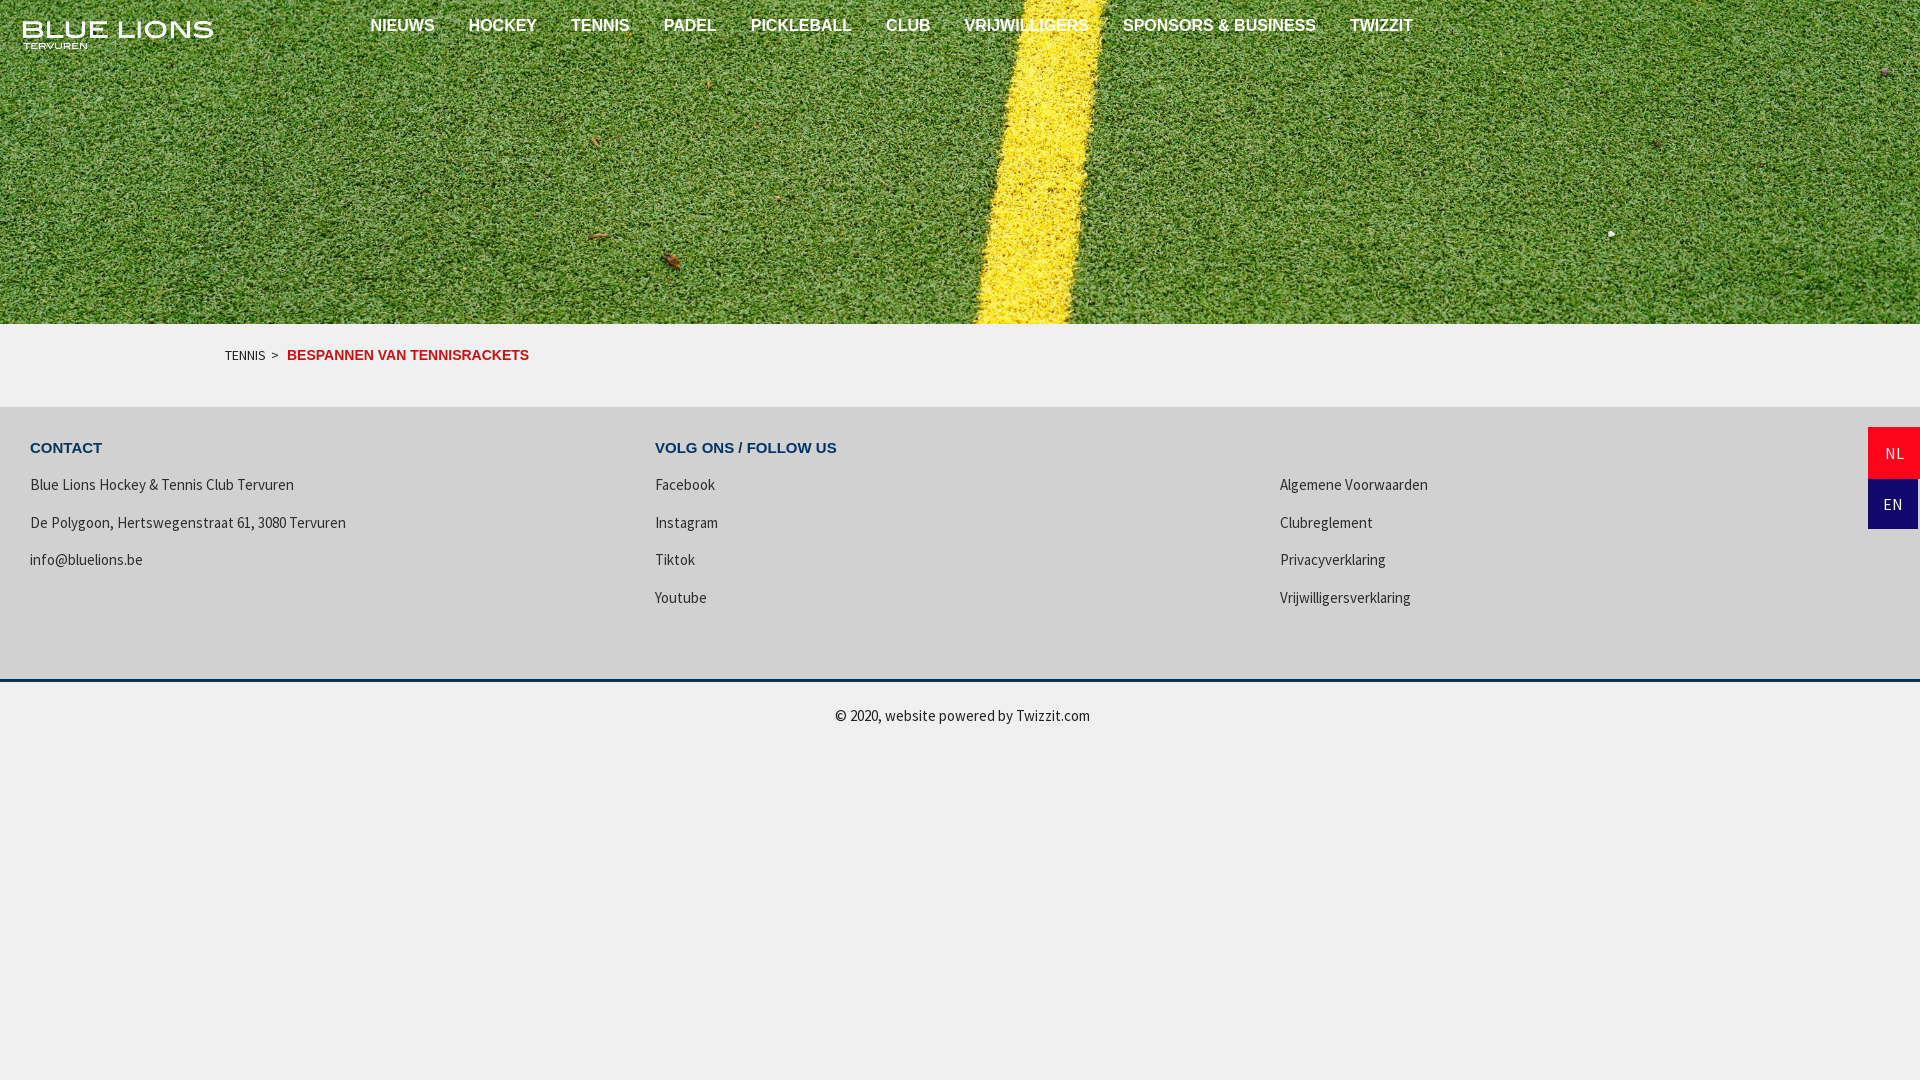 This screenshot has height=1080, width=1920. Describe the element at coordinates (685, 484) in the screenshot. I see `Facebook` at that location.